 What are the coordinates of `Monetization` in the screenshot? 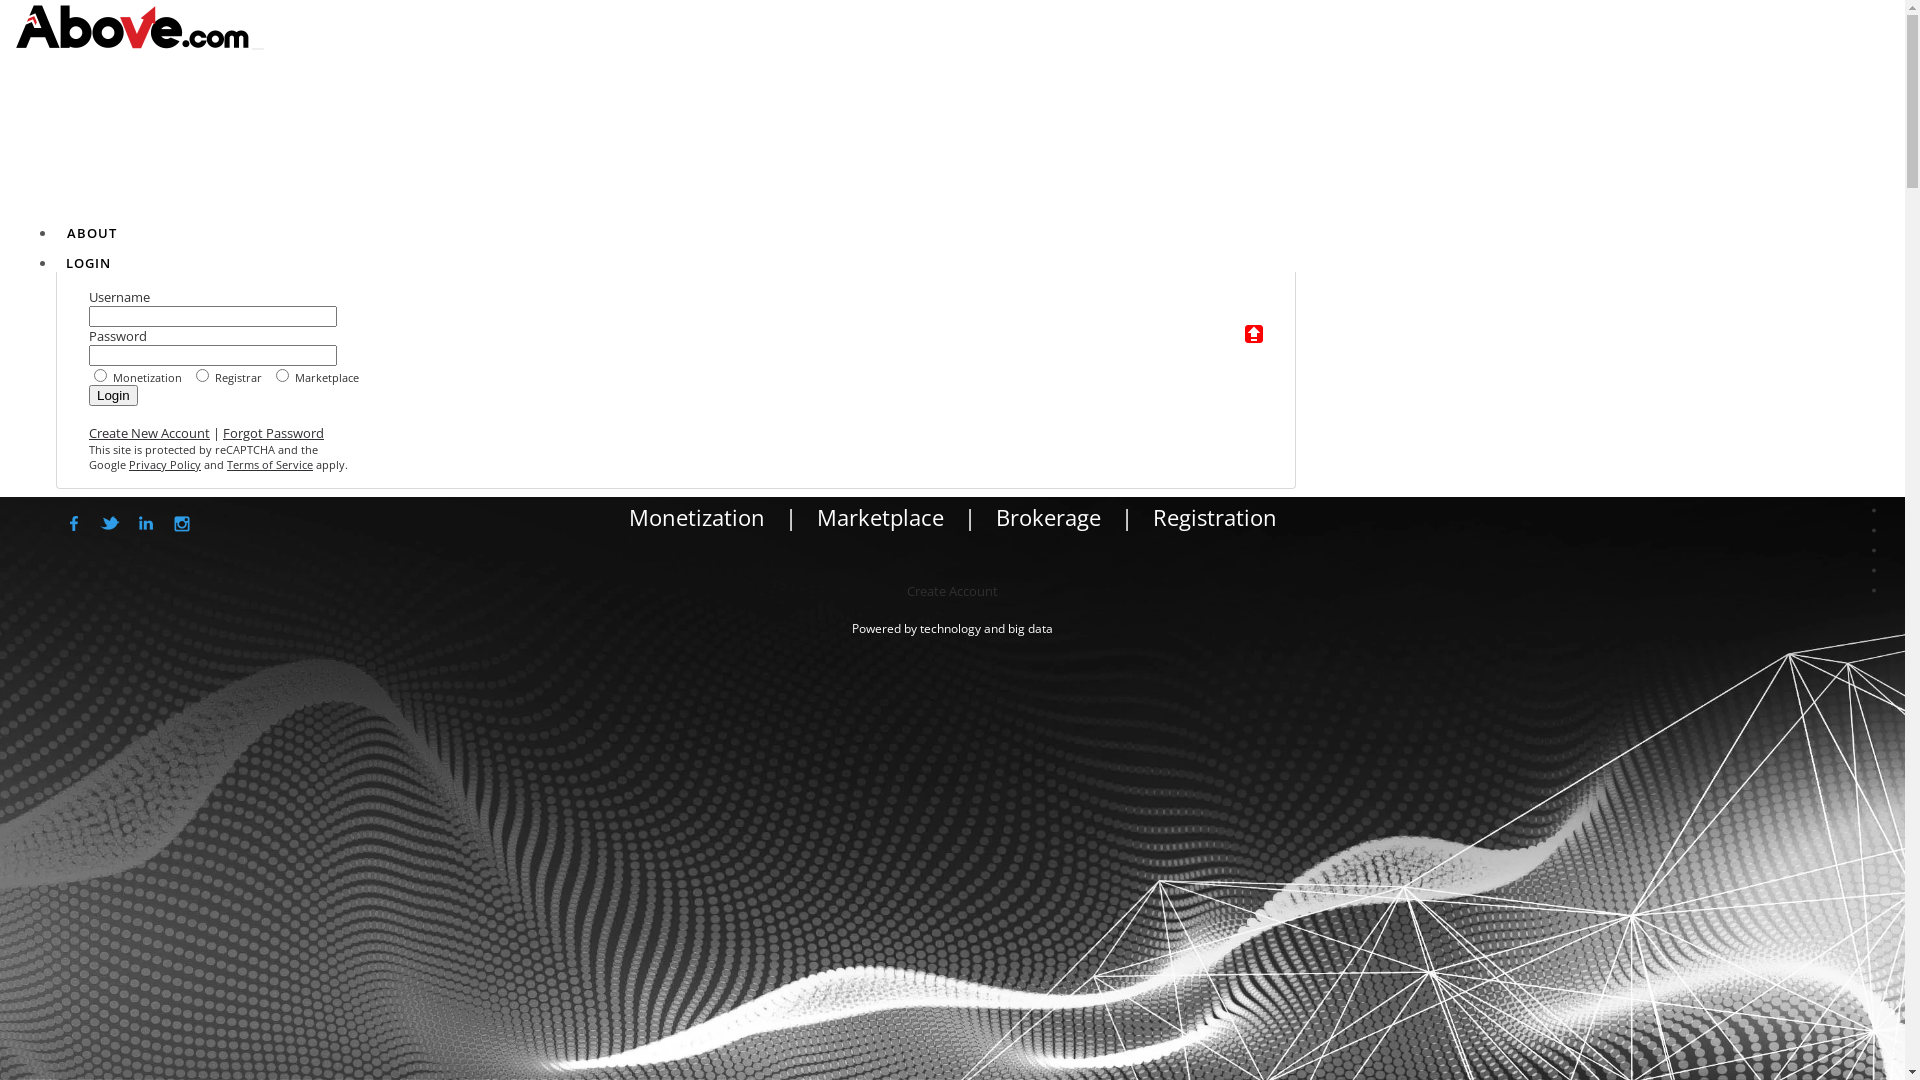 It's located at (696, 517).